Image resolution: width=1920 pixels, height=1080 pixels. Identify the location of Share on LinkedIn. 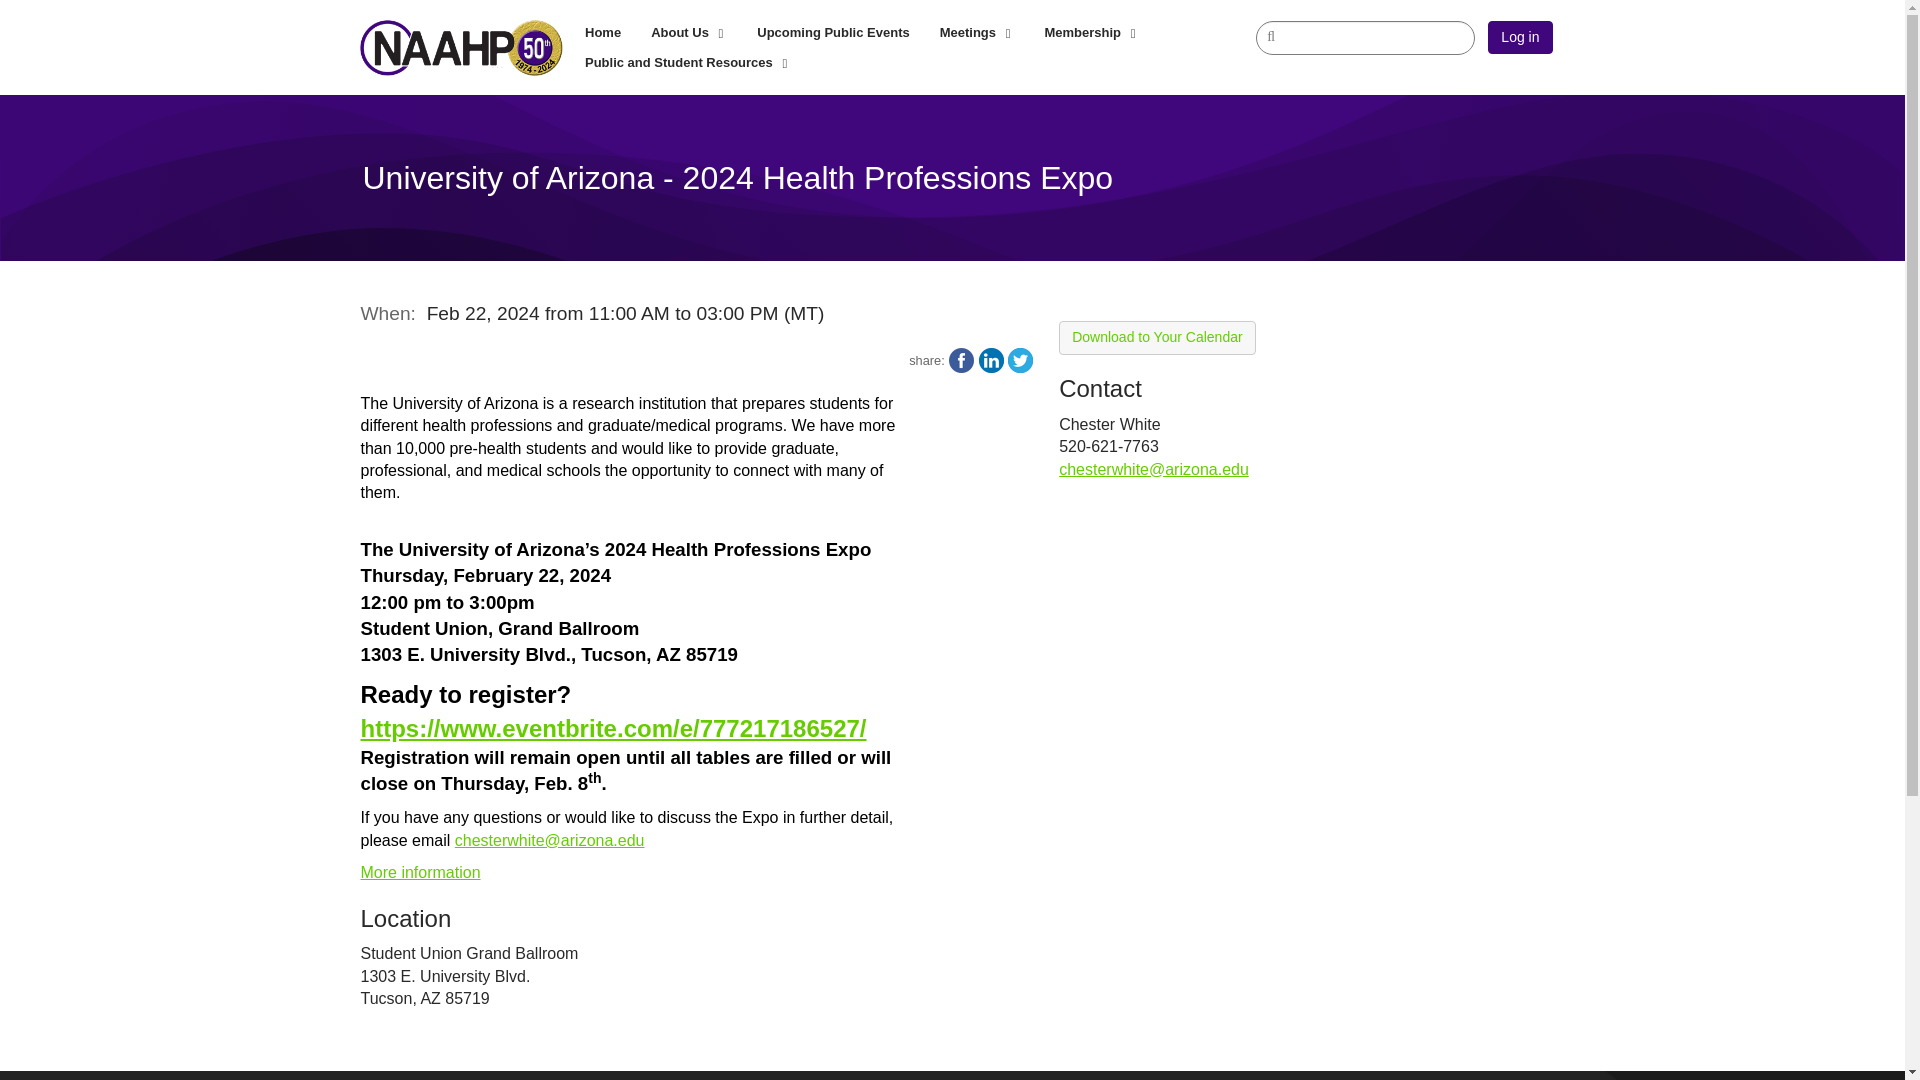
(992, 360).